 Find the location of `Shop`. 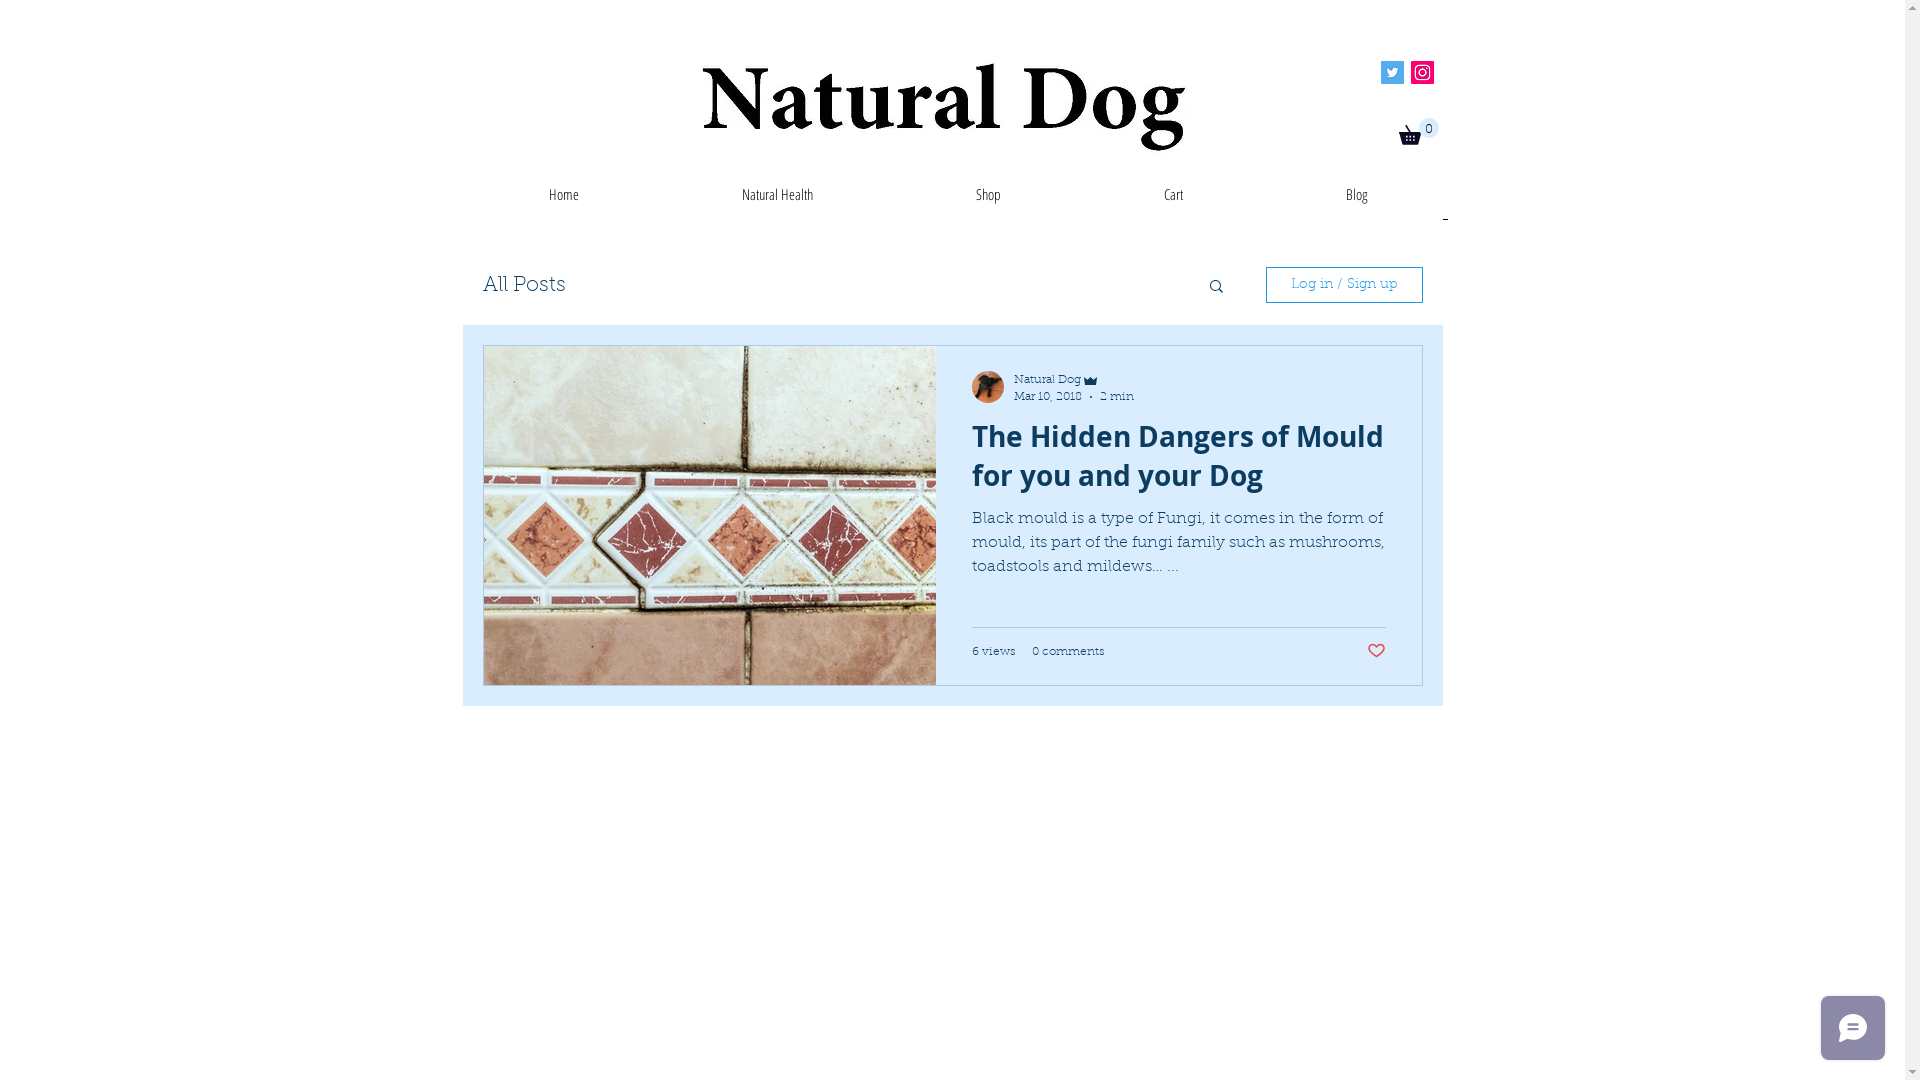

Shop is located at coordinates (988, 201).